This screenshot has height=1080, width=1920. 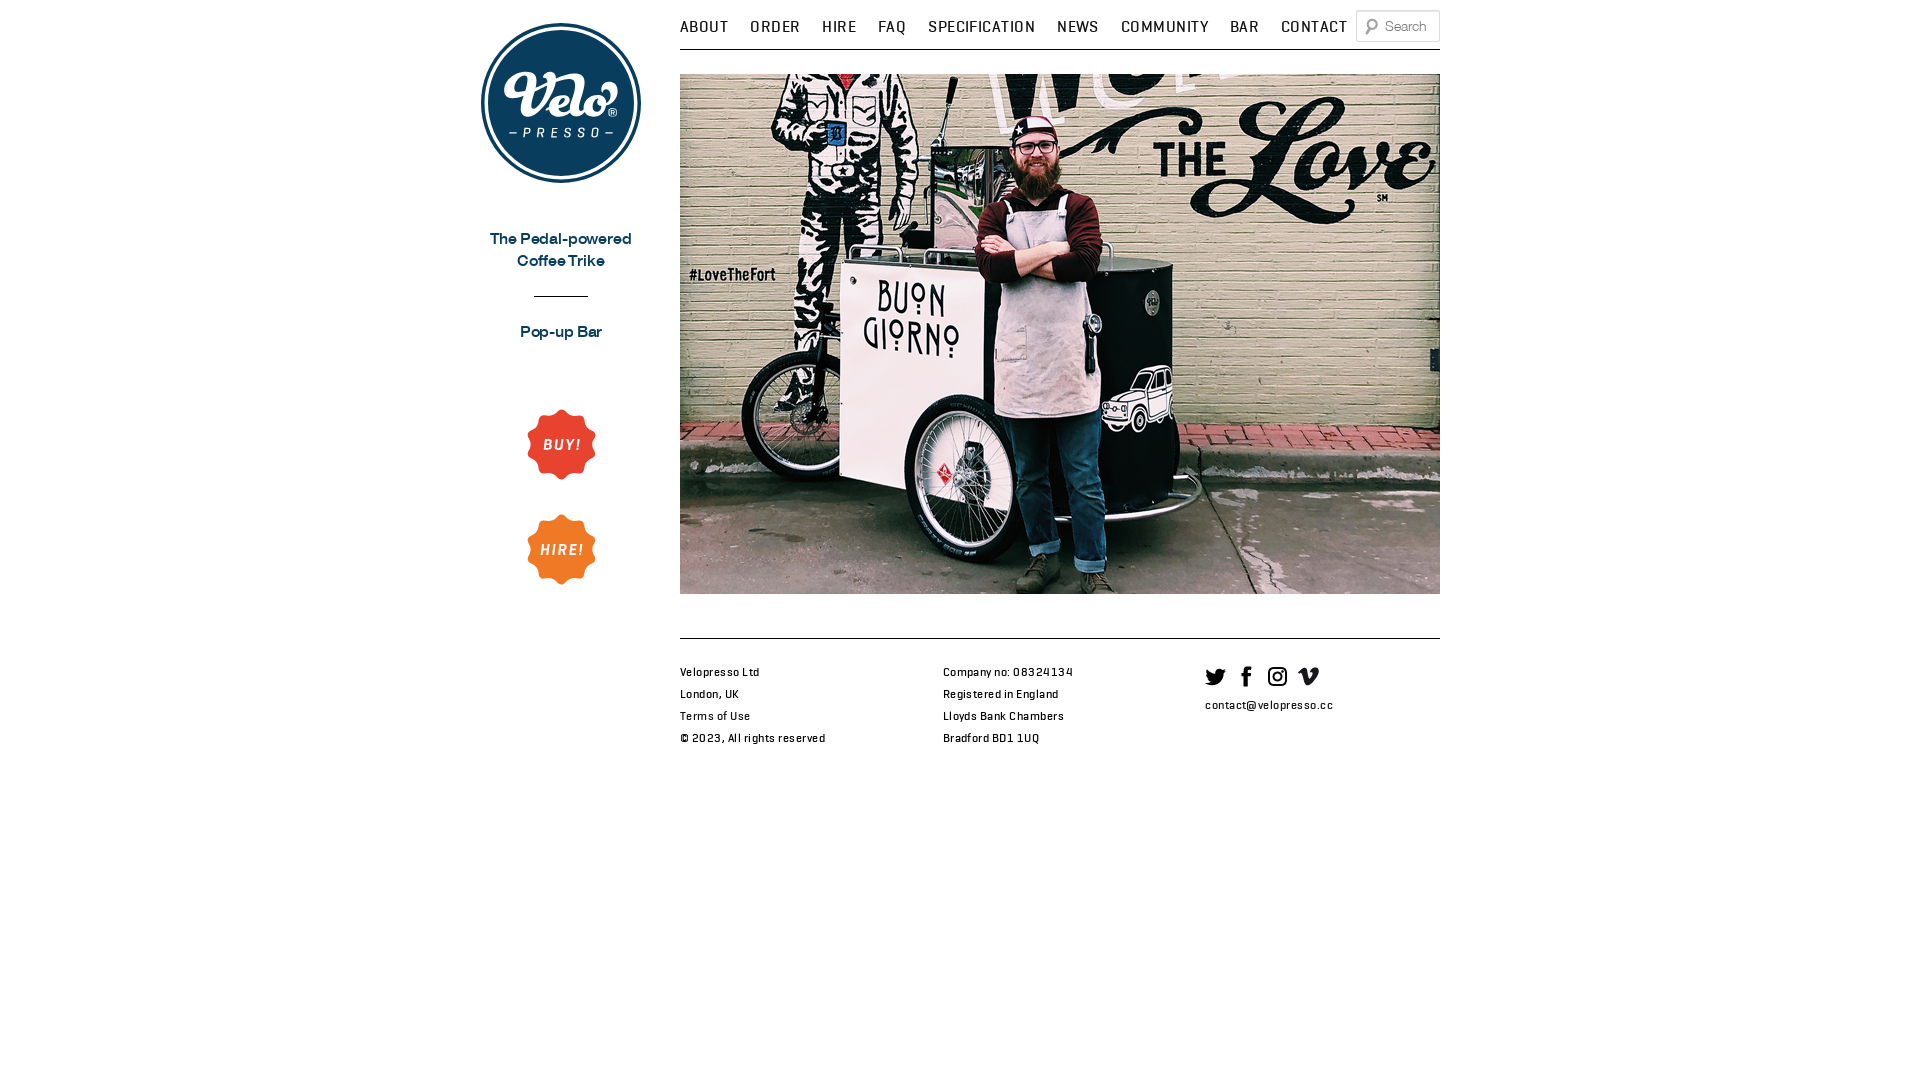 What do you see at coordinates (1088, 27) in the screenshot?
I see `NEWS` at bounding box center [1088, 27].